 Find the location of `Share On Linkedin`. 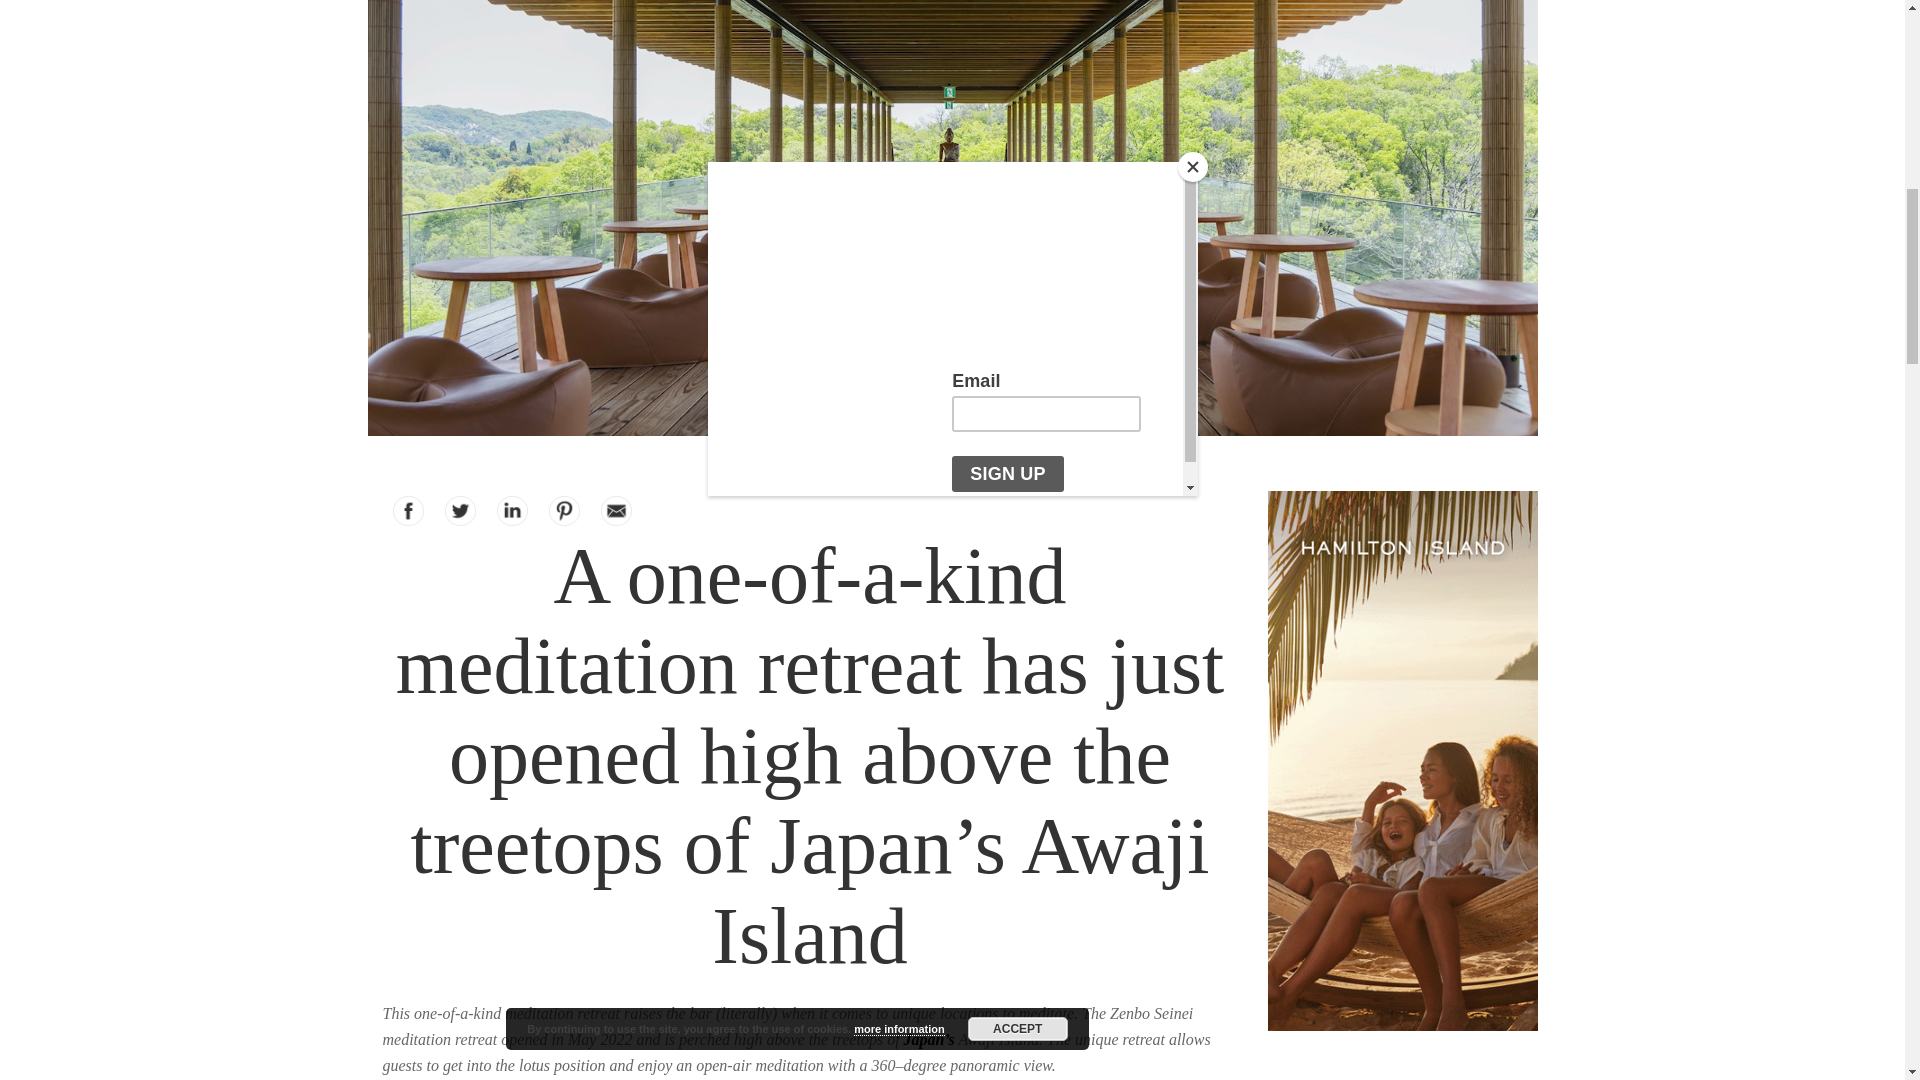

Share On Linkedin is located at coordinates (512, 510).